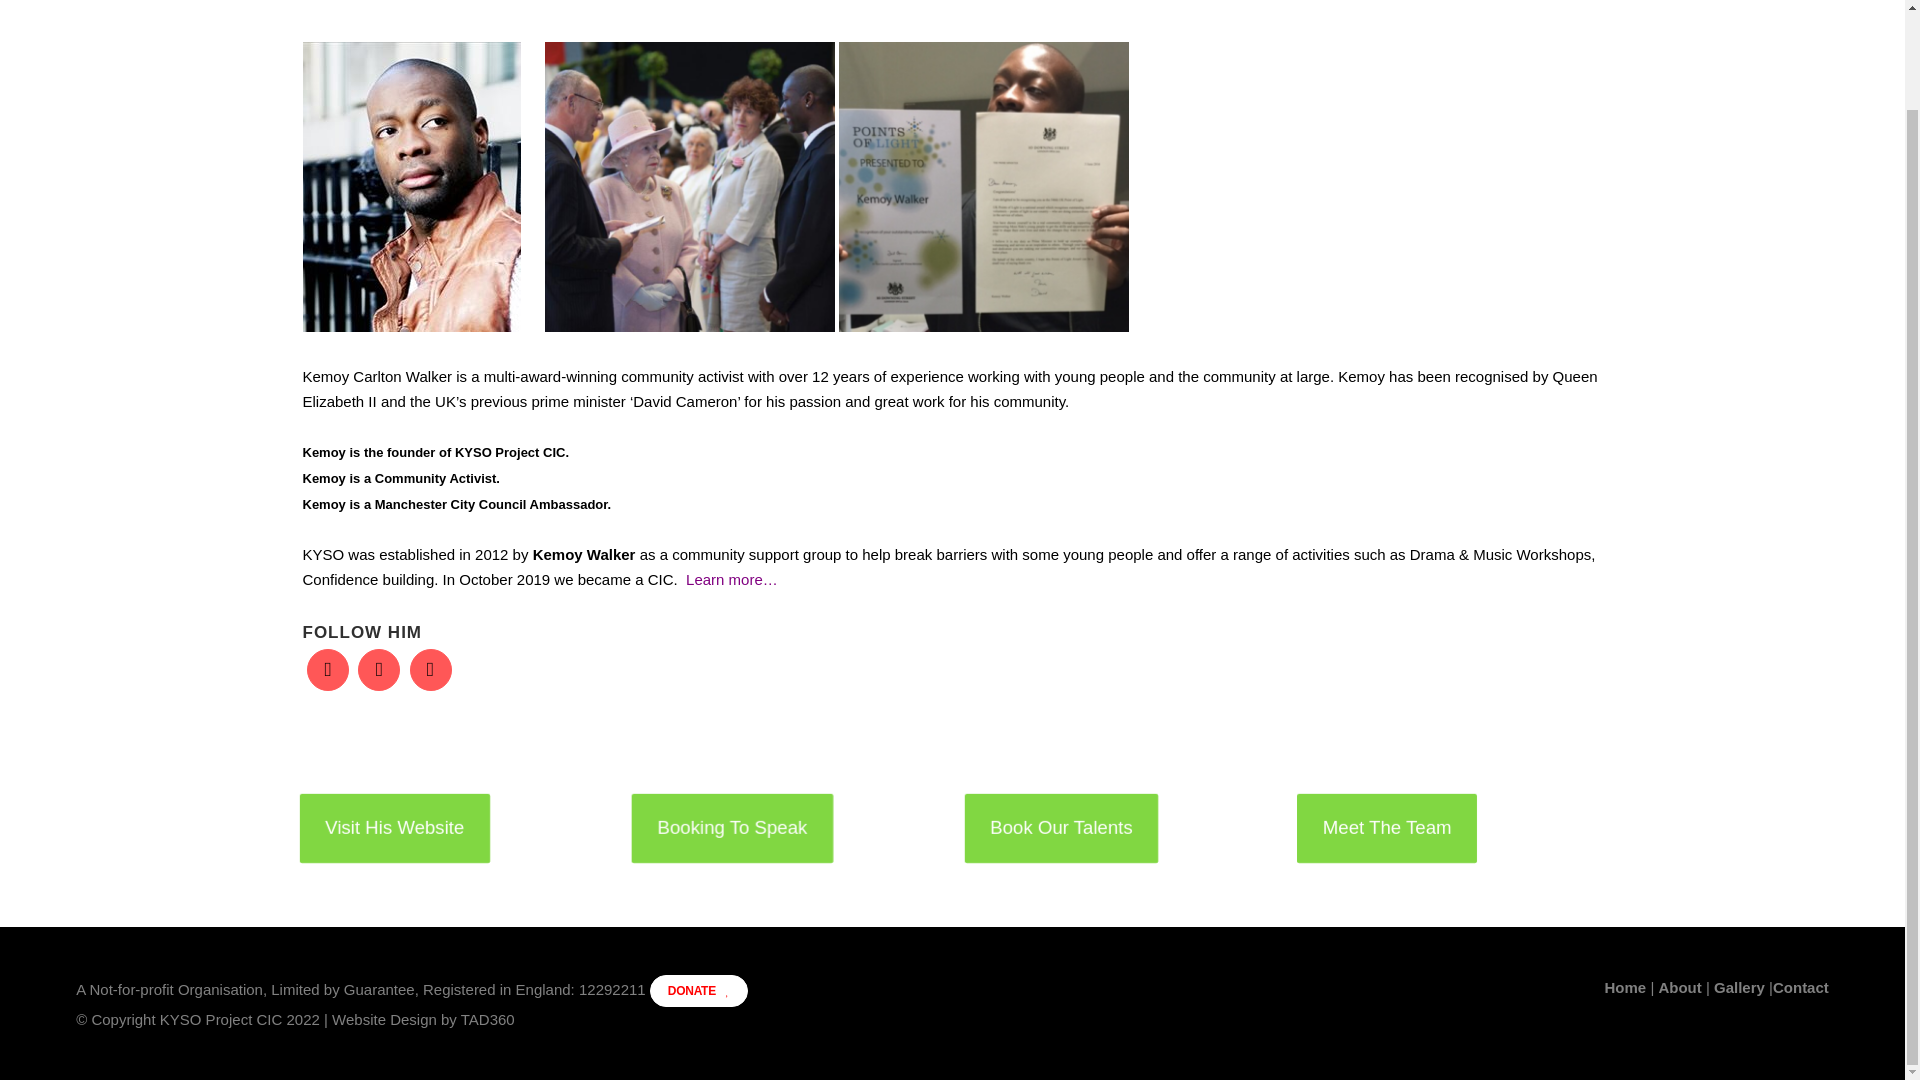 The image size is (1920, 1080). I want to click on DONATE, so click(699, 990).